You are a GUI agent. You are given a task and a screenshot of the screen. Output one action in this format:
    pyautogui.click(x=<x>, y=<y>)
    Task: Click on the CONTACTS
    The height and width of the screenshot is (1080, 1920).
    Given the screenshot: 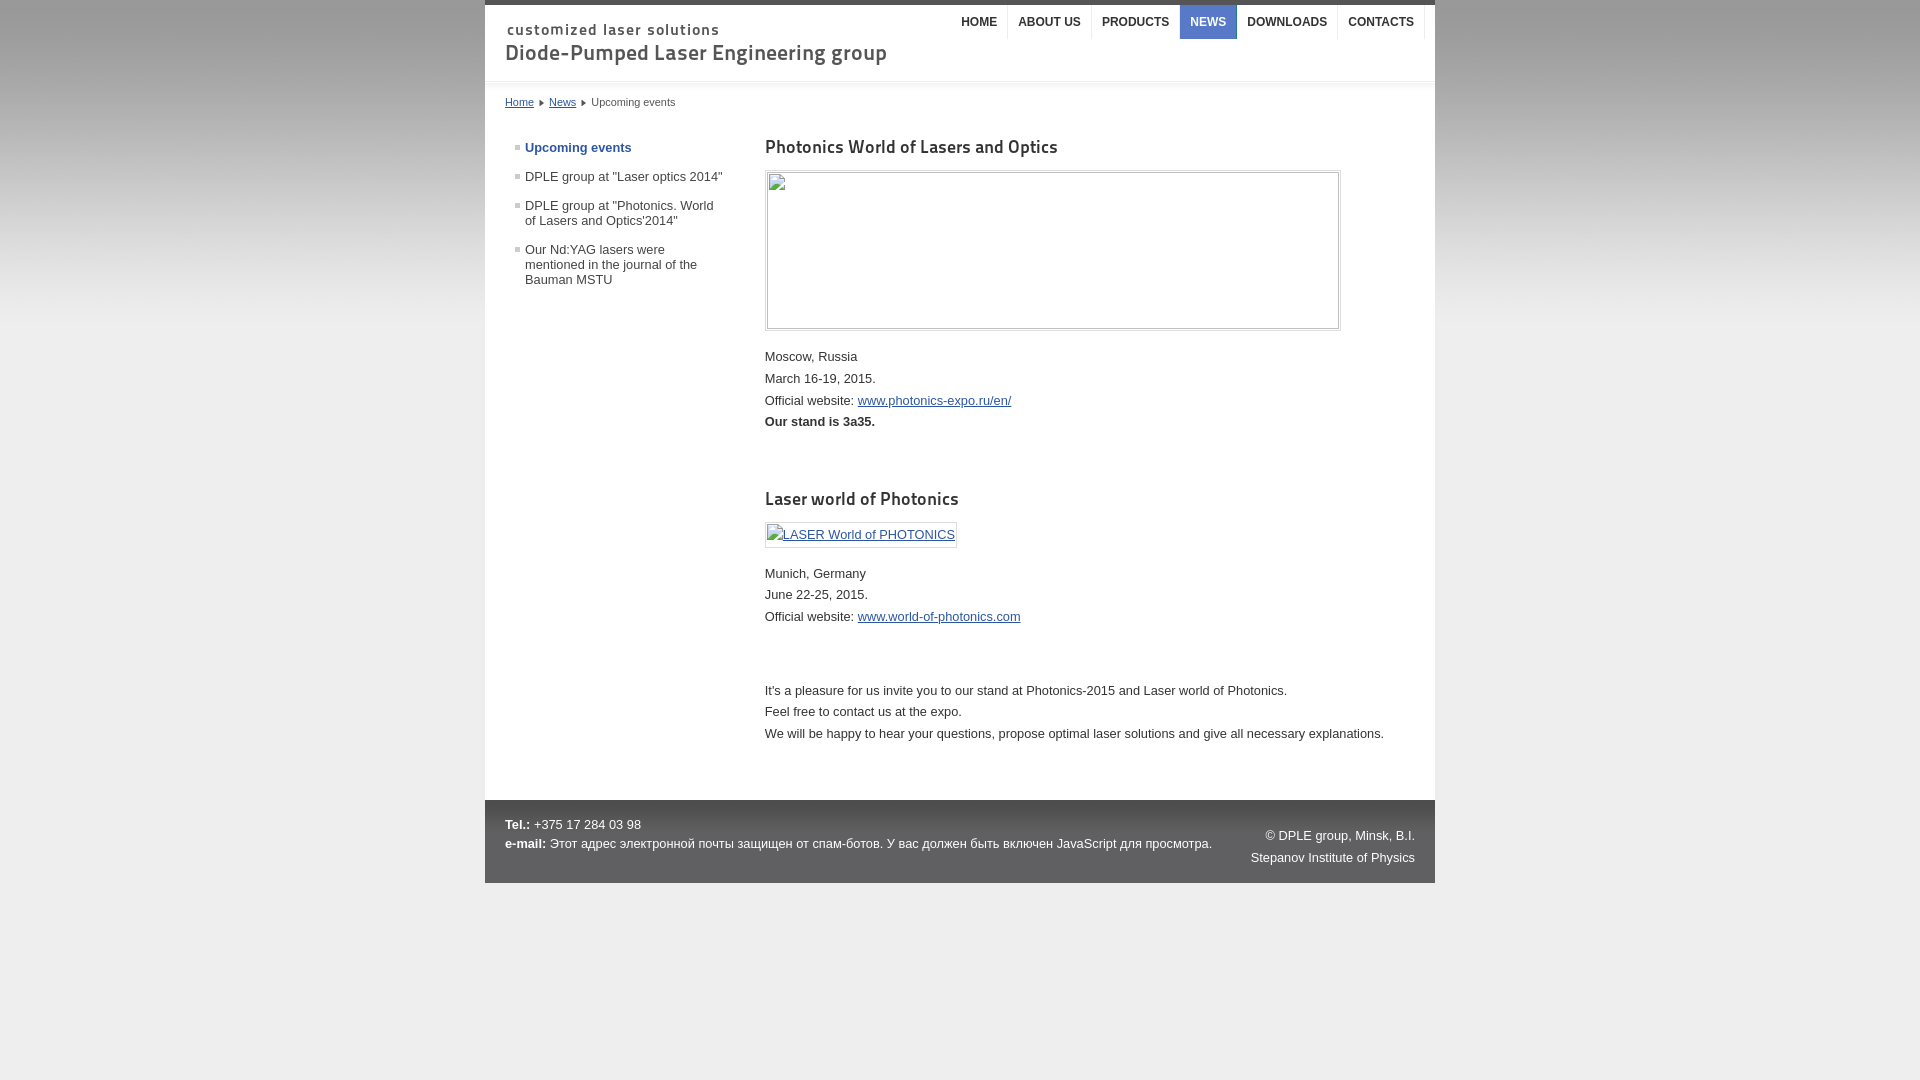 What is the action you would take?
    pyautogui.click(x=1382, y=22)
    